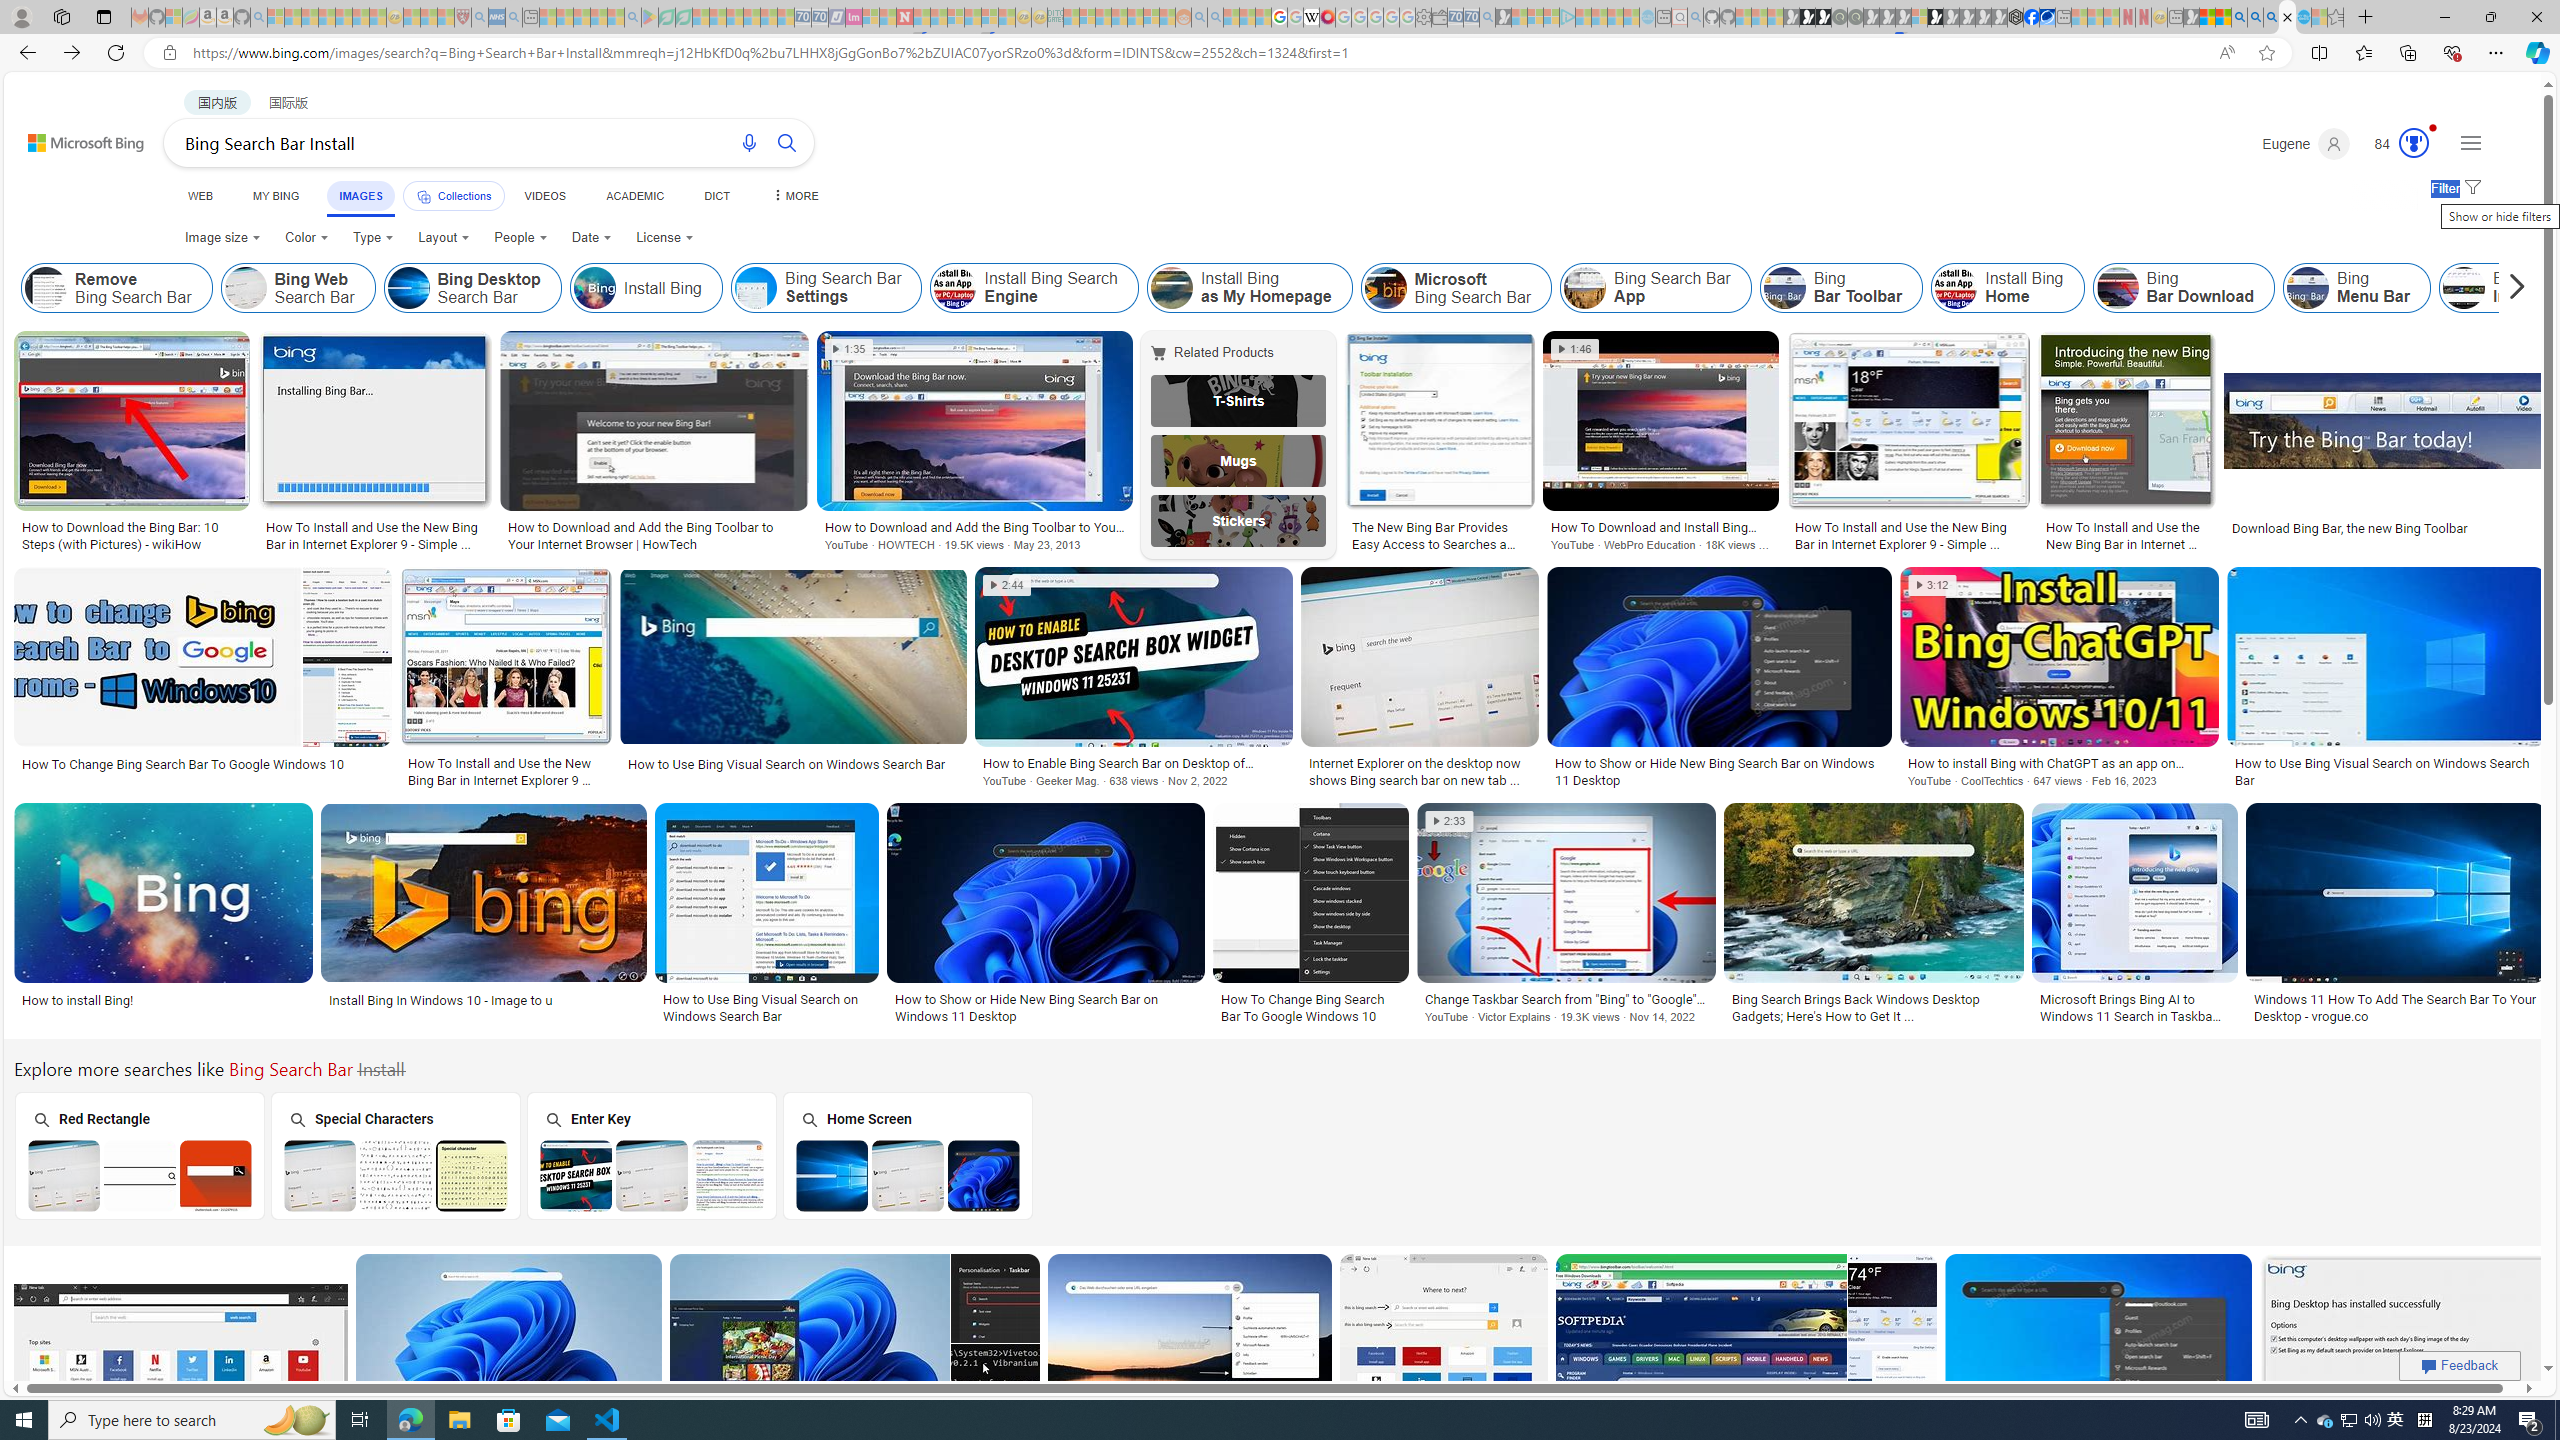 The image size is (2560, 1440). I want to click on Install Bing as My Homepage, so click(1170, 288).